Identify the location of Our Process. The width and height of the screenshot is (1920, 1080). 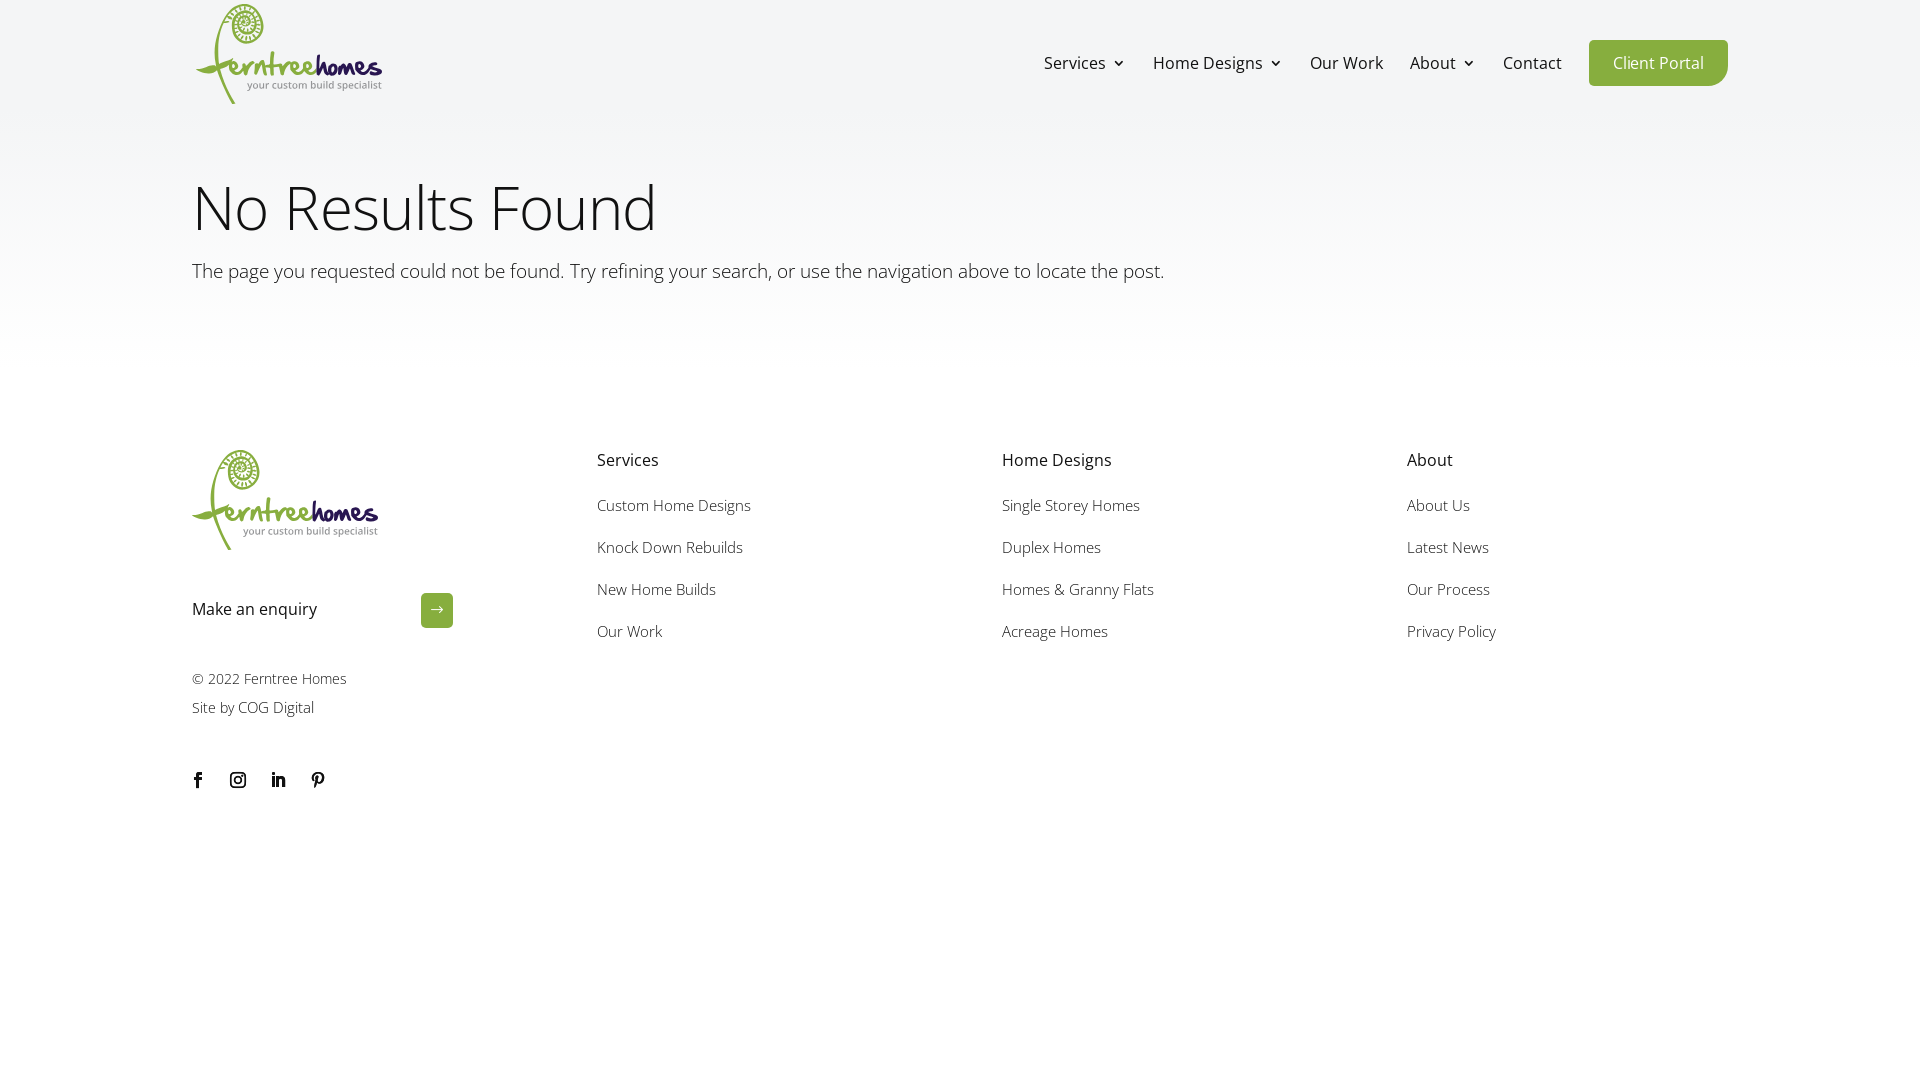
(1448, 589).